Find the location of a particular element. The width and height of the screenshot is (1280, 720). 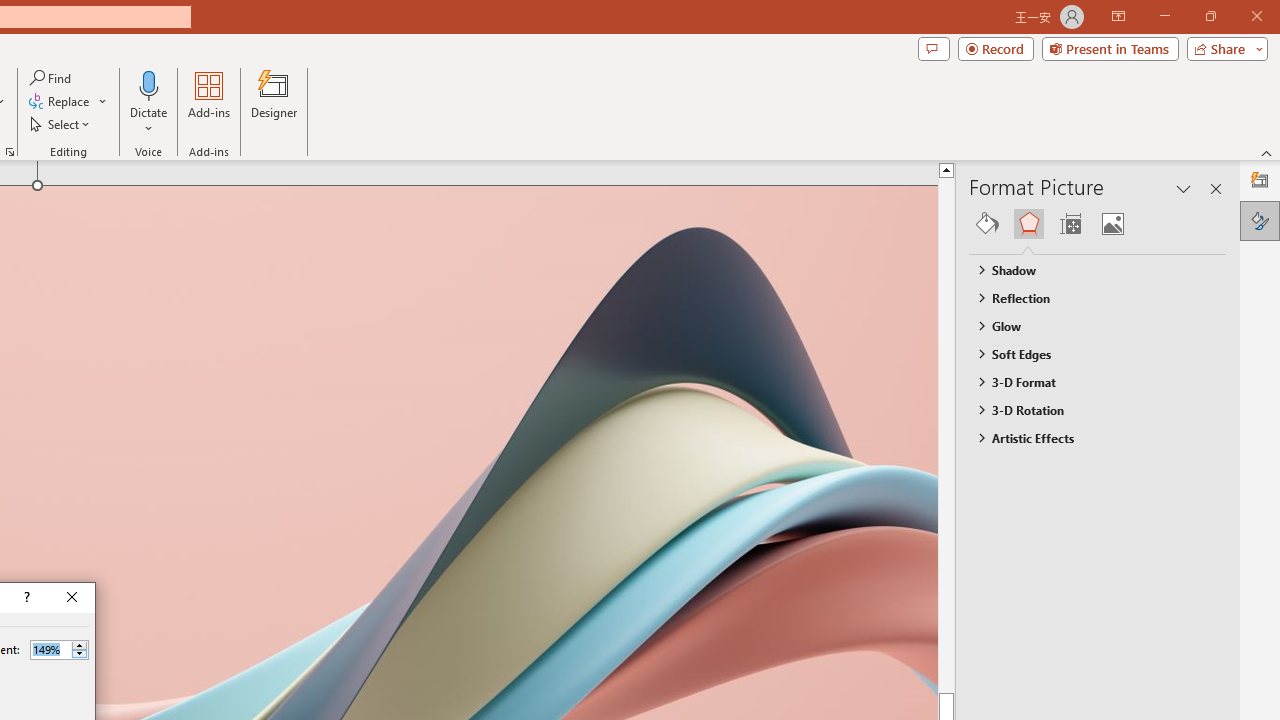

Artistic Effects is located at coordinates (1088, 438).